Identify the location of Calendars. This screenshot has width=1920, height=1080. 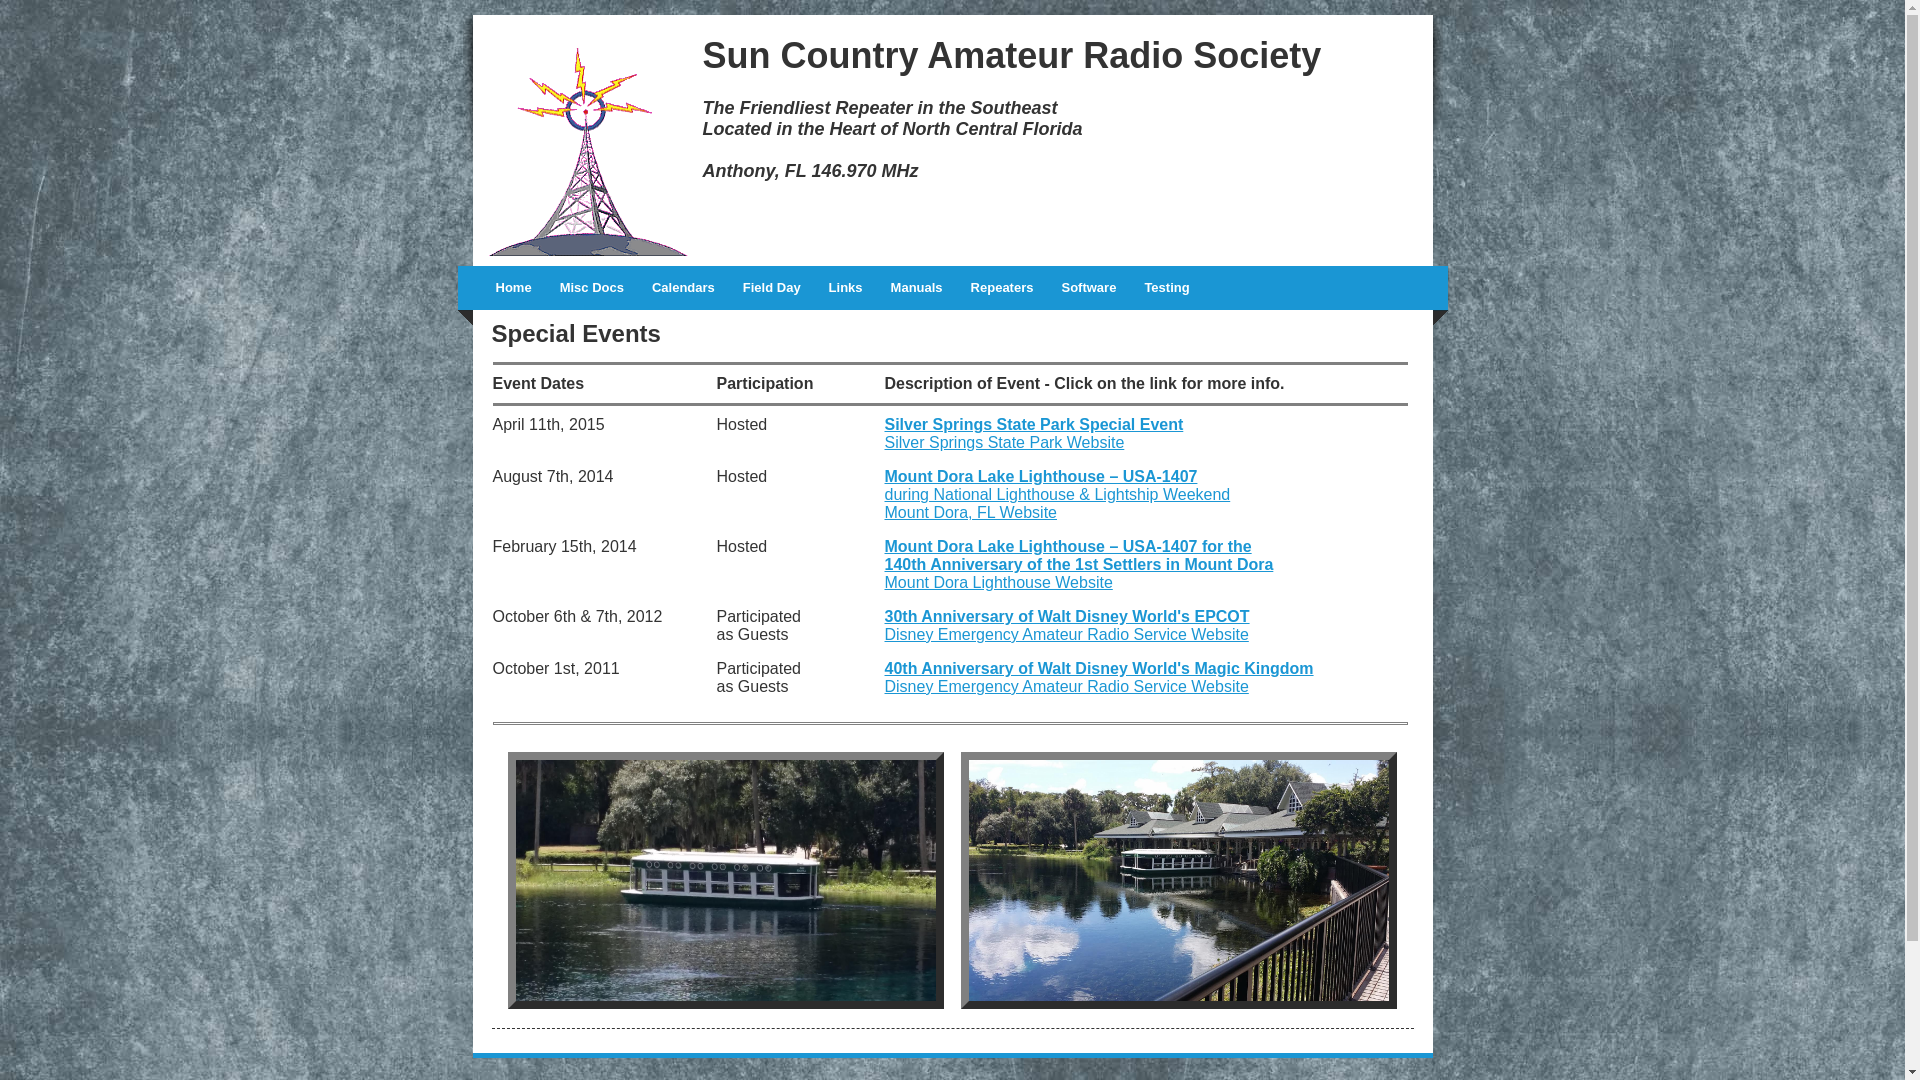
(684, 288).